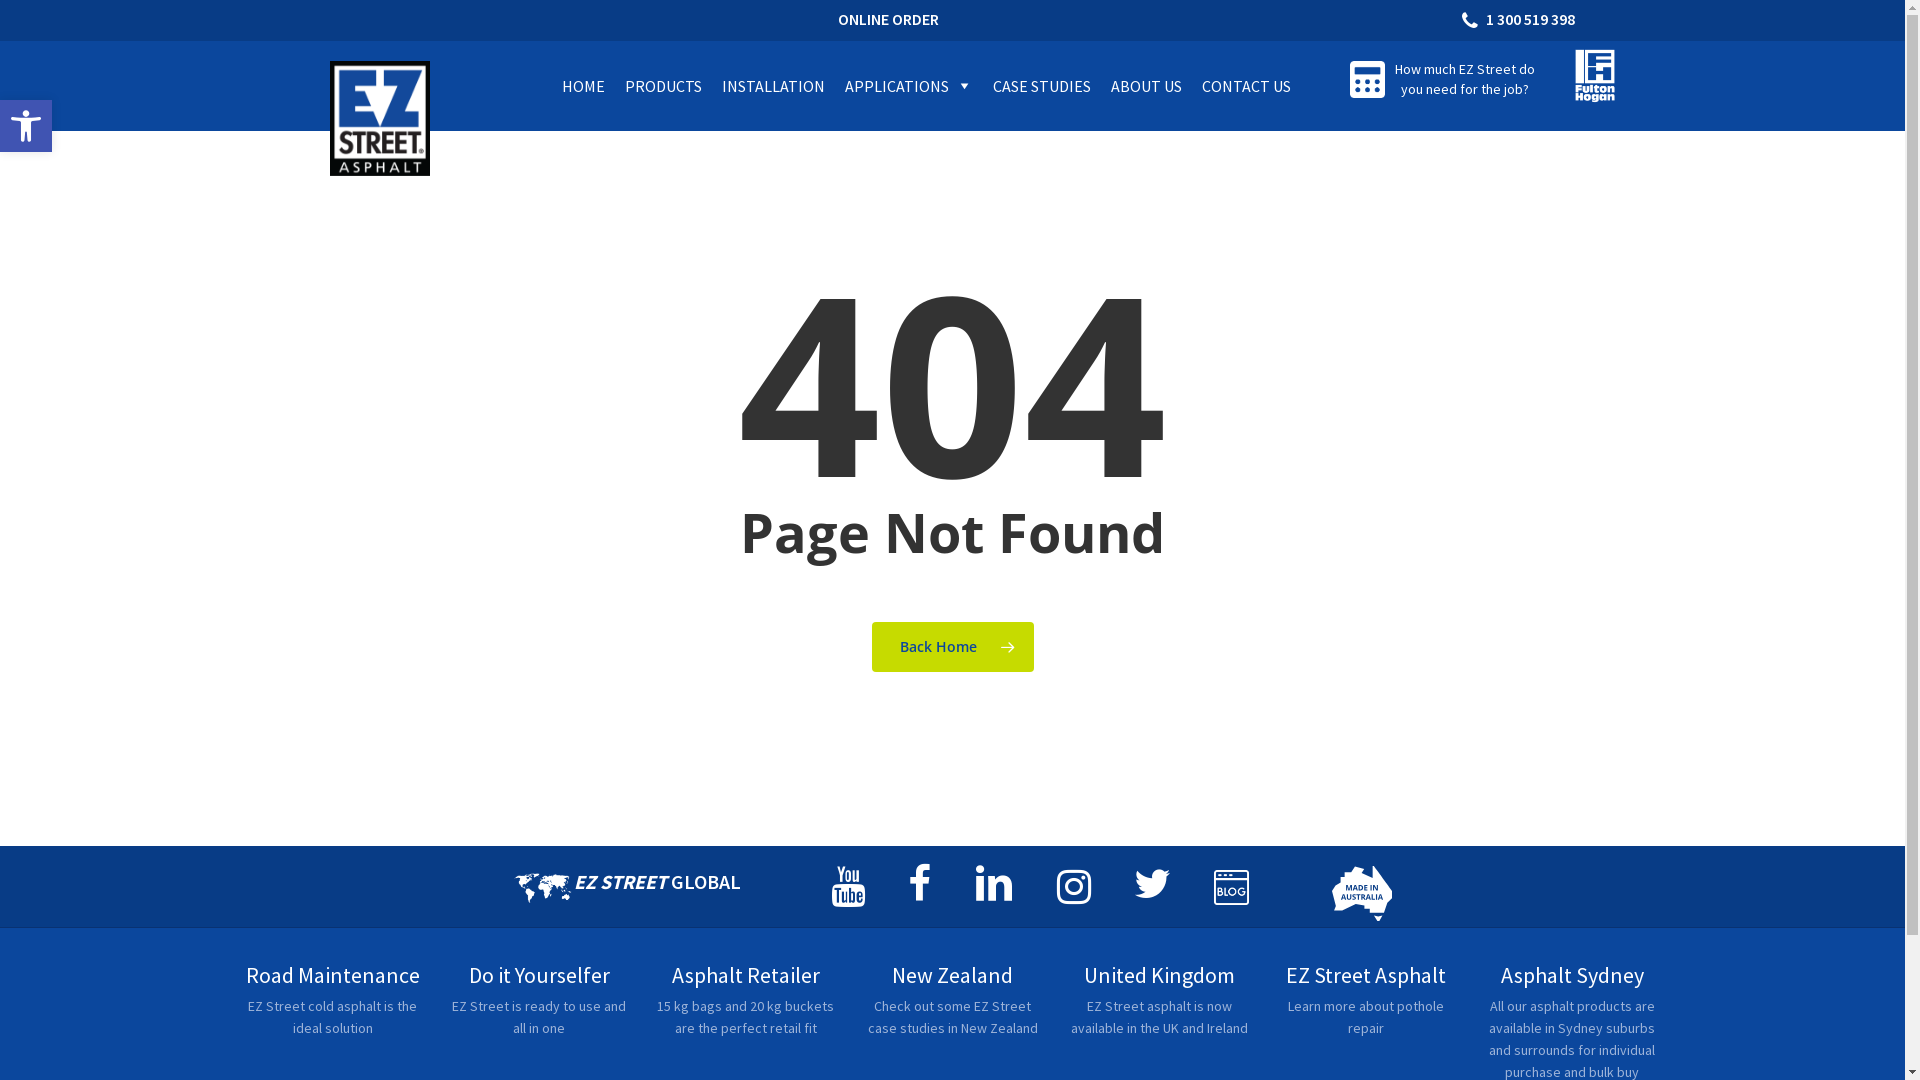 Image resolution: width=1920 pixels, height=1080 pixels. What do you see at coordinates (1146, 86) in the screenshot?
I see `ABOUT US` at bounding box center [1146, 86].